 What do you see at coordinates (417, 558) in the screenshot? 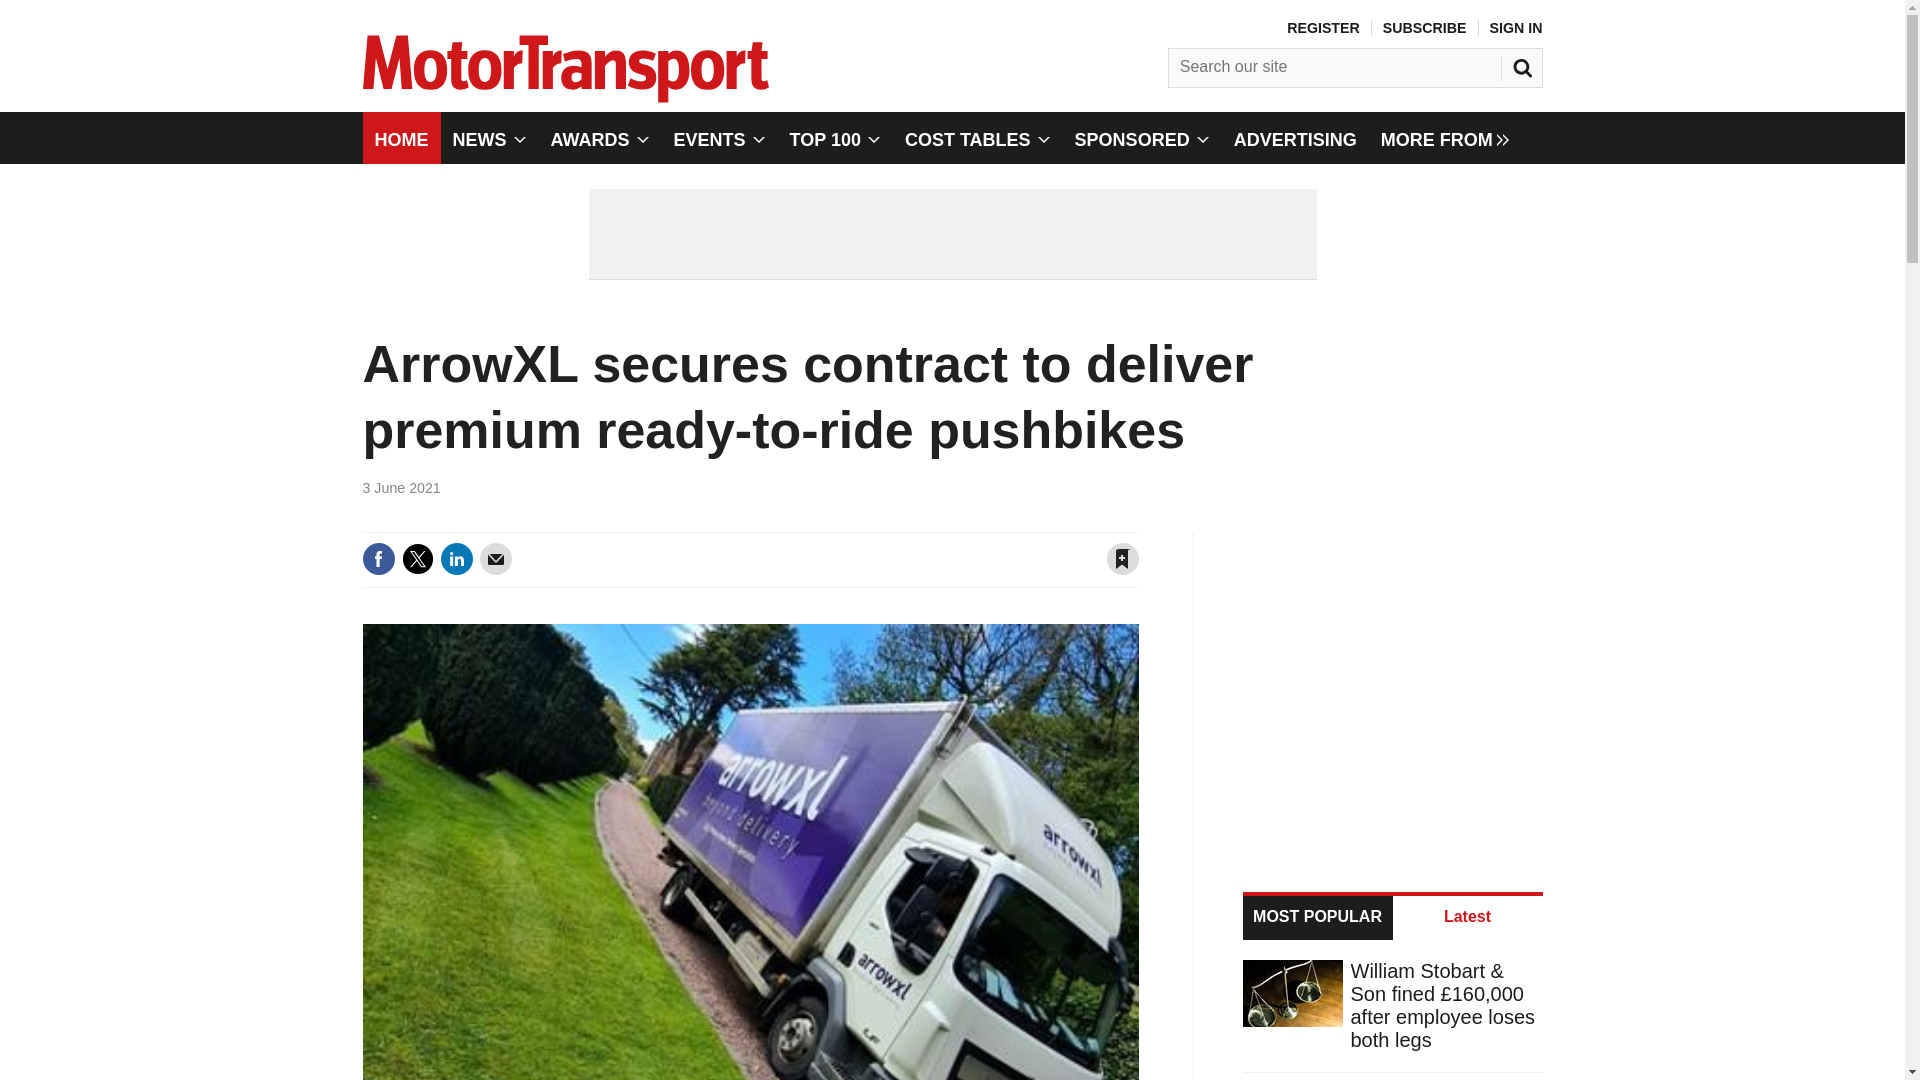
I see `Share this on Twitter` at bounding box center [417, 558].